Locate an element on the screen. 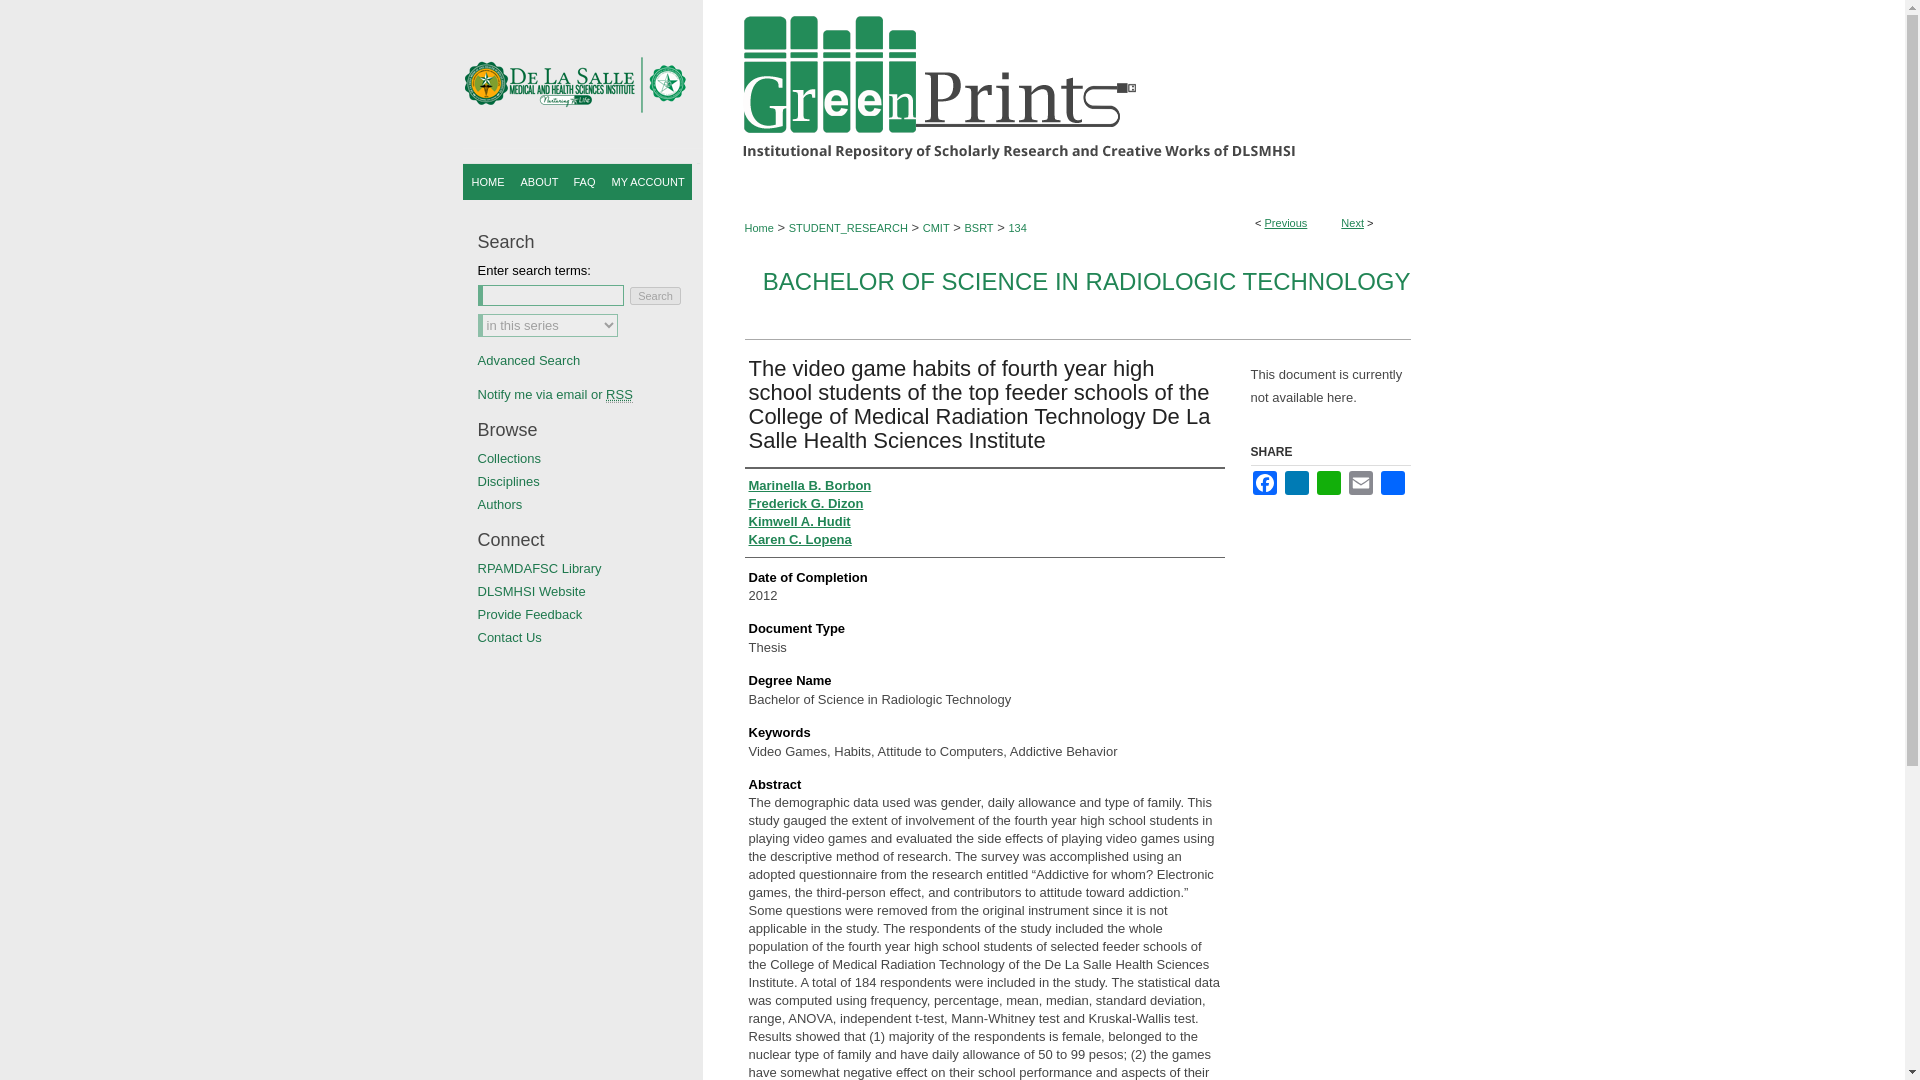 This screenshot has height=1080, width=1920. WhatsApp is located at coordinates (1328, 482).